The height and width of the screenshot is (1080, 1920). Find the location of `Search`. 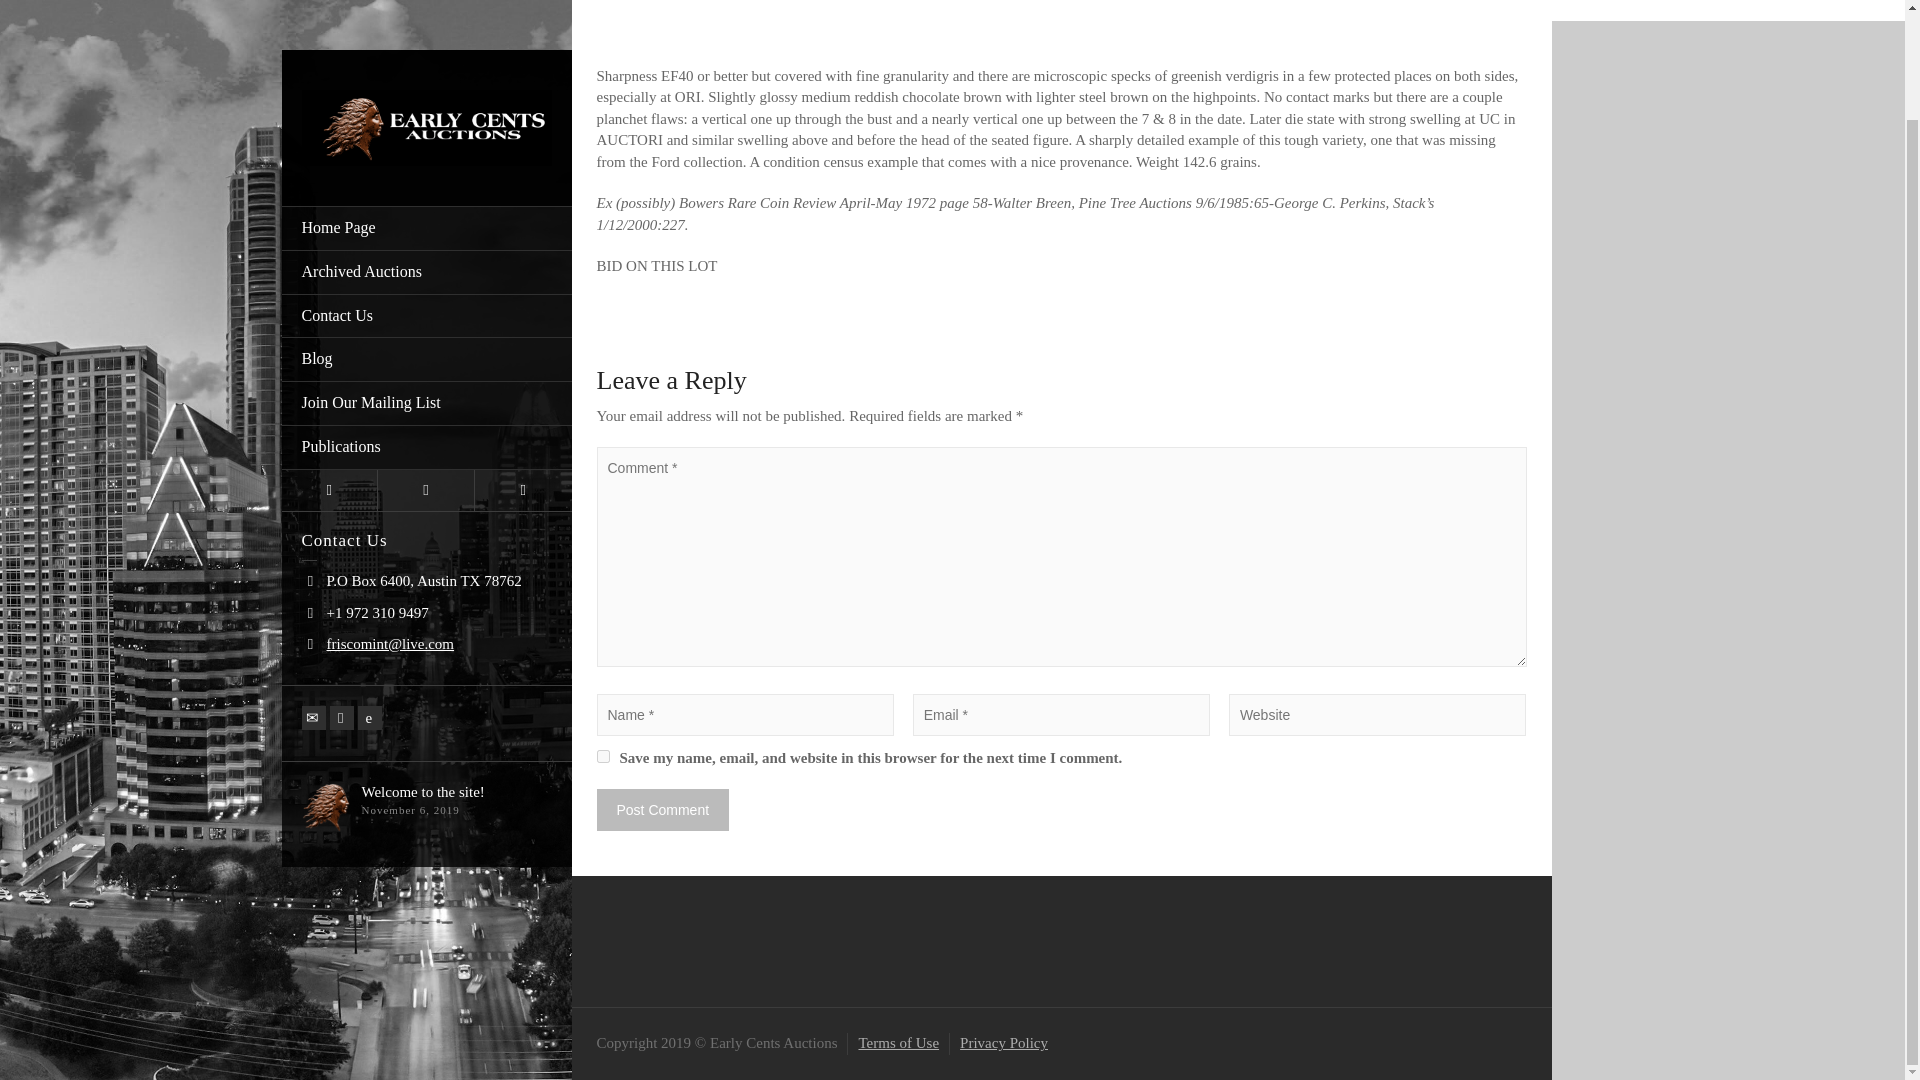

Search is located at coordinates (523, 370).